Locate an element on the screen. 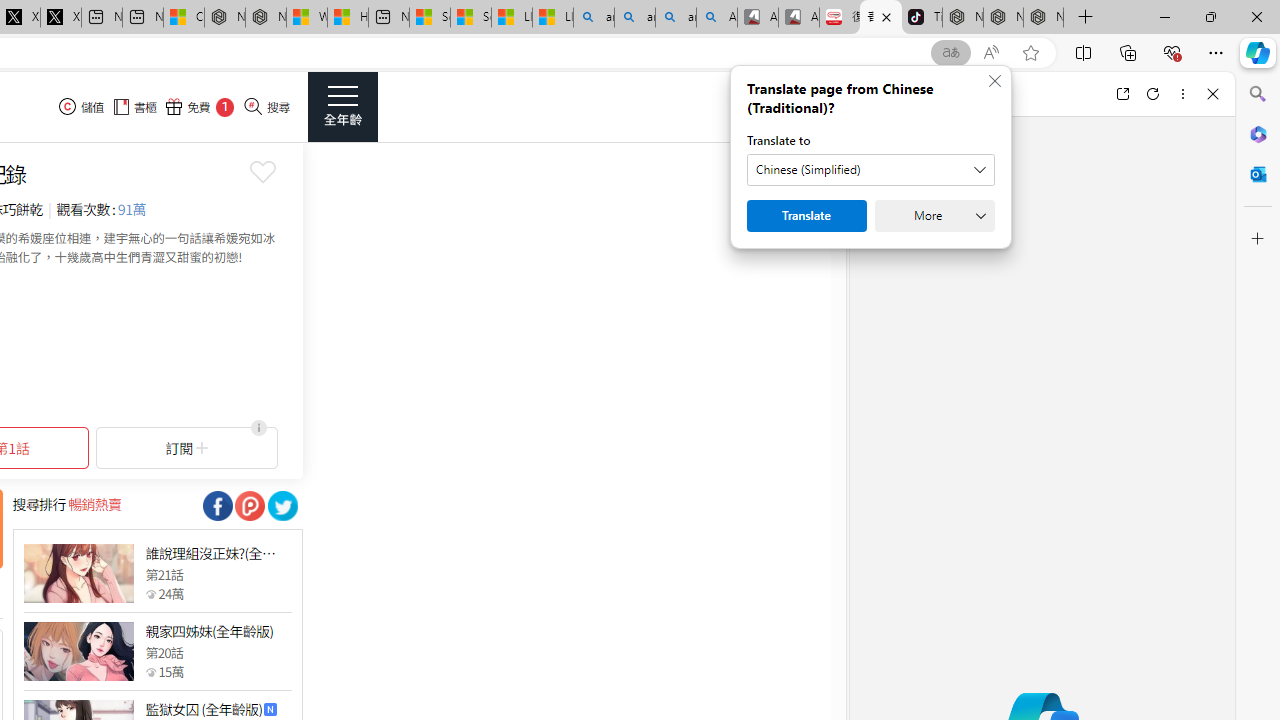 Image resolution: width=1280 pixels, height=720 pixels. Amazon Echo Robot - Search Images is located at coordinates (717, 18).